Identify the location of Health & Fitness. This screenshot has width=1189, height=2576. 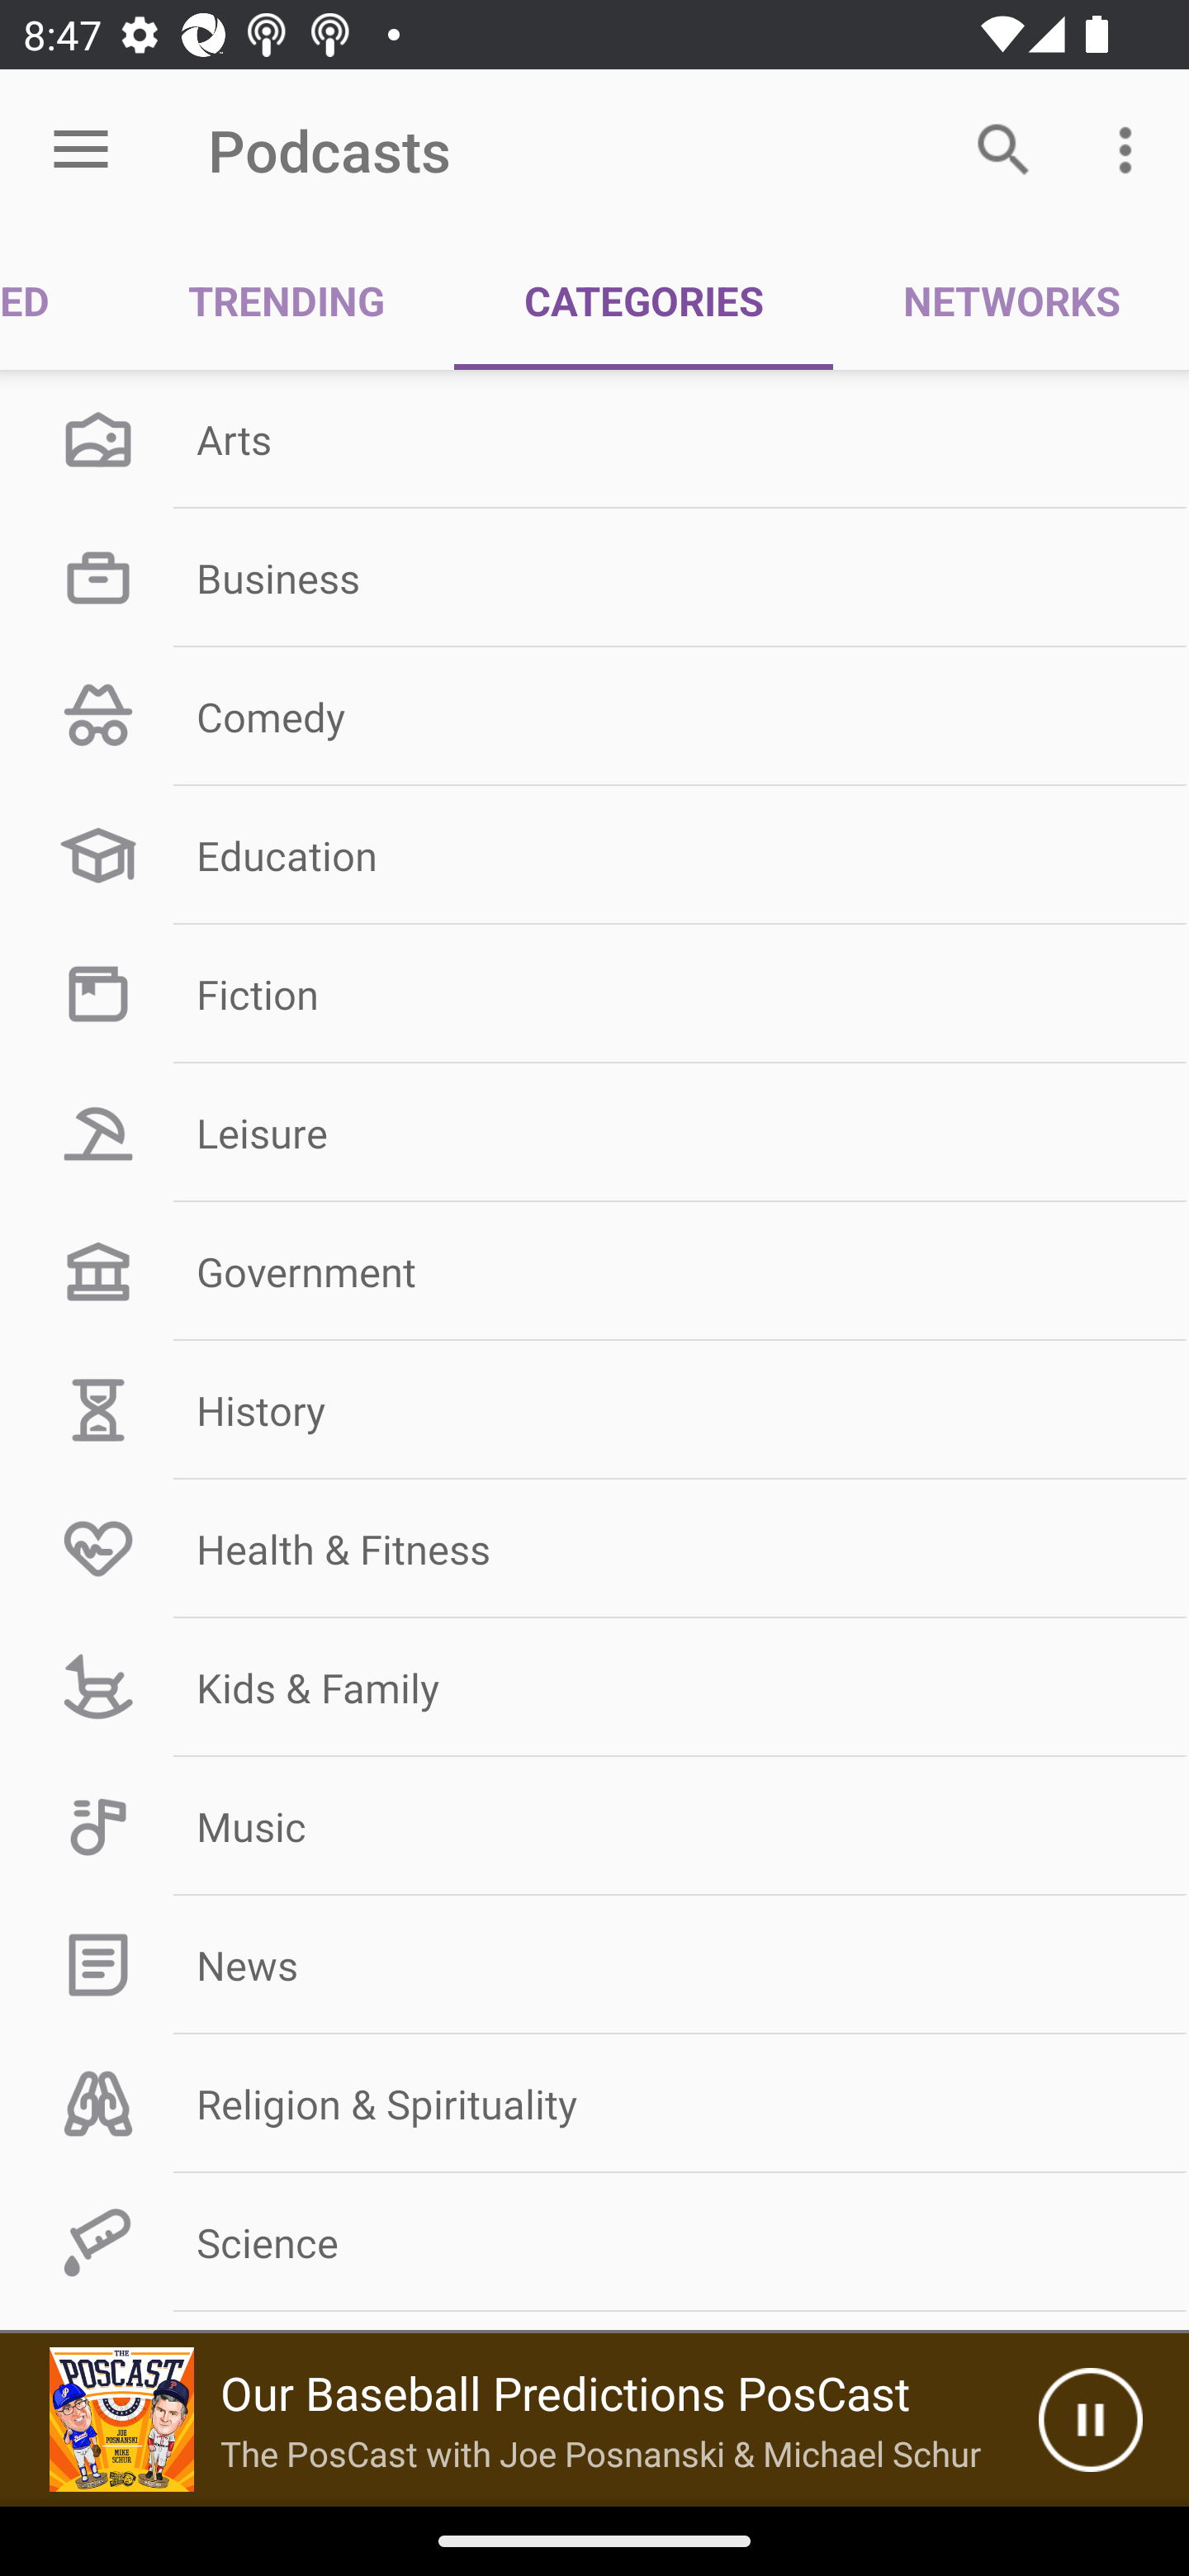
(594, 1547).